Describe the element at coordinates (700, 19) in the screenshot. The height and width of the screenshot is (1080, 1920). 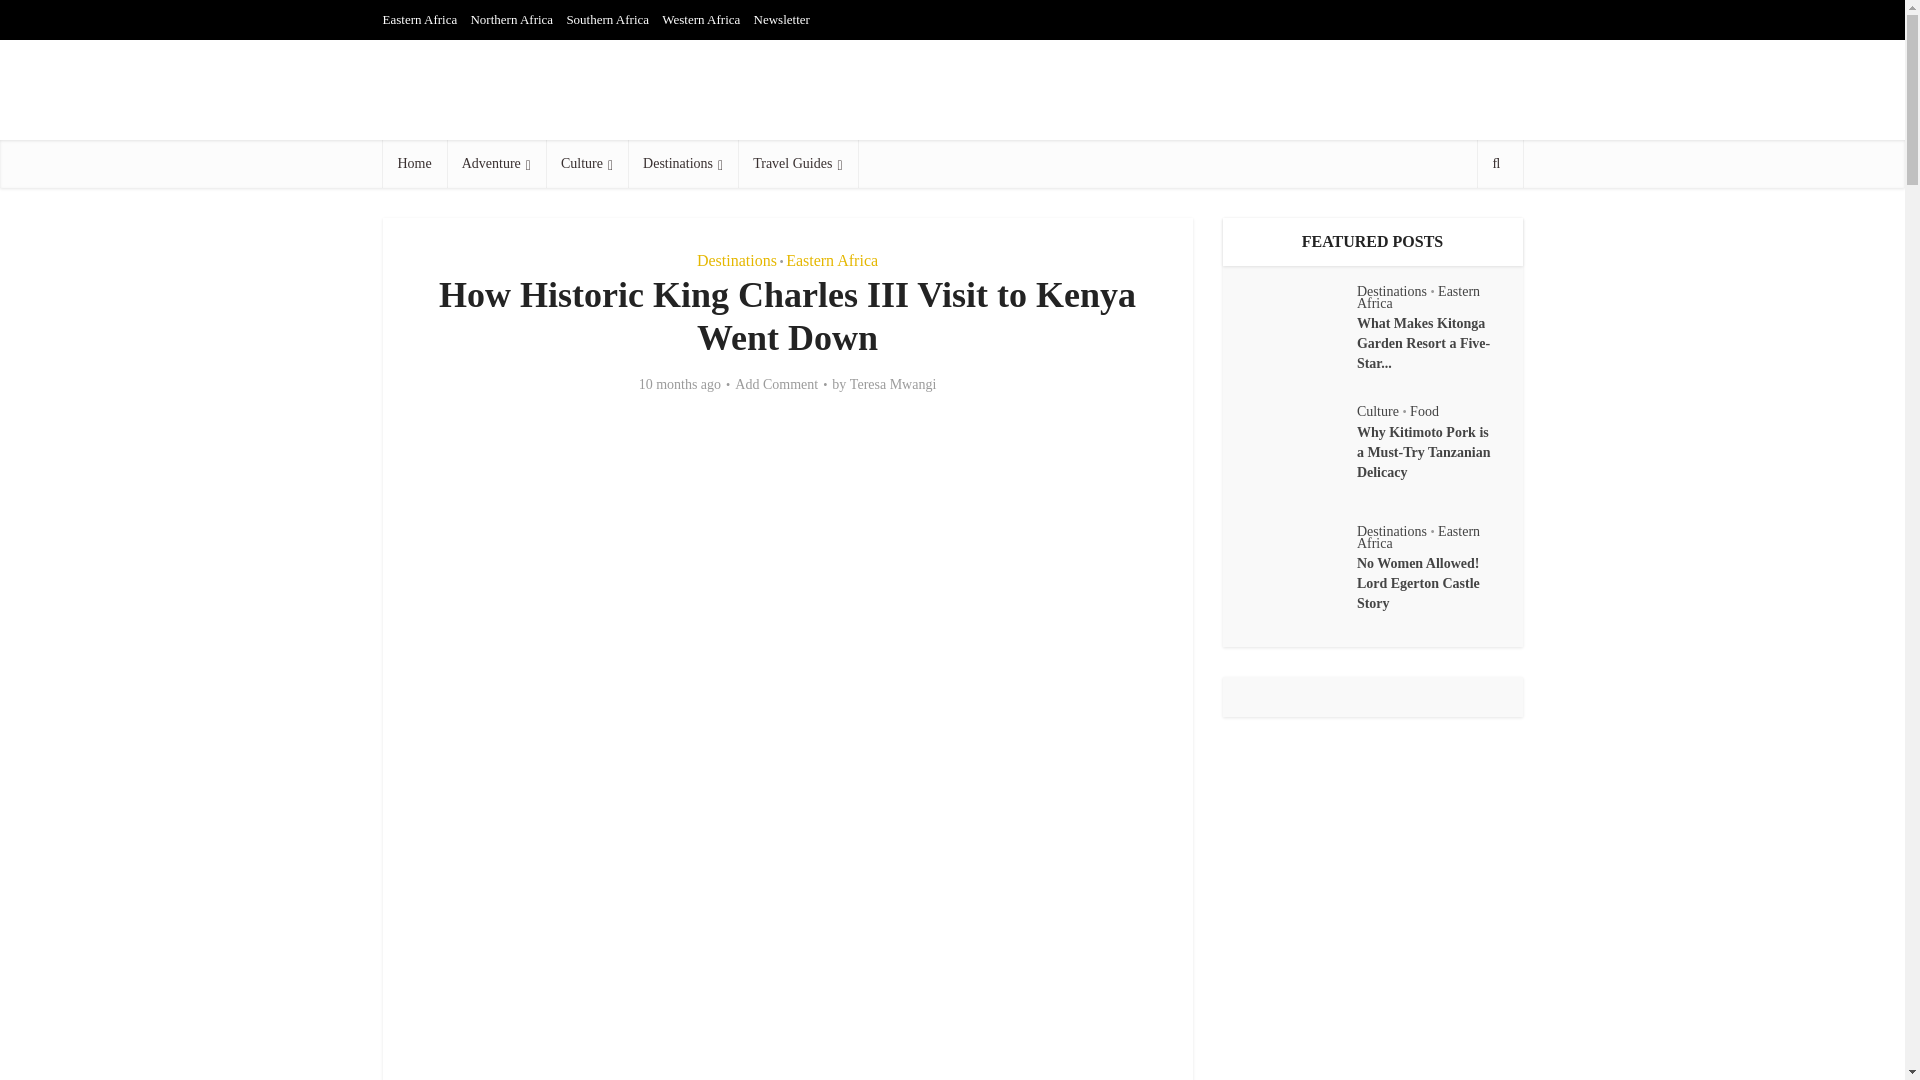
I see `Western Africa` at that location.